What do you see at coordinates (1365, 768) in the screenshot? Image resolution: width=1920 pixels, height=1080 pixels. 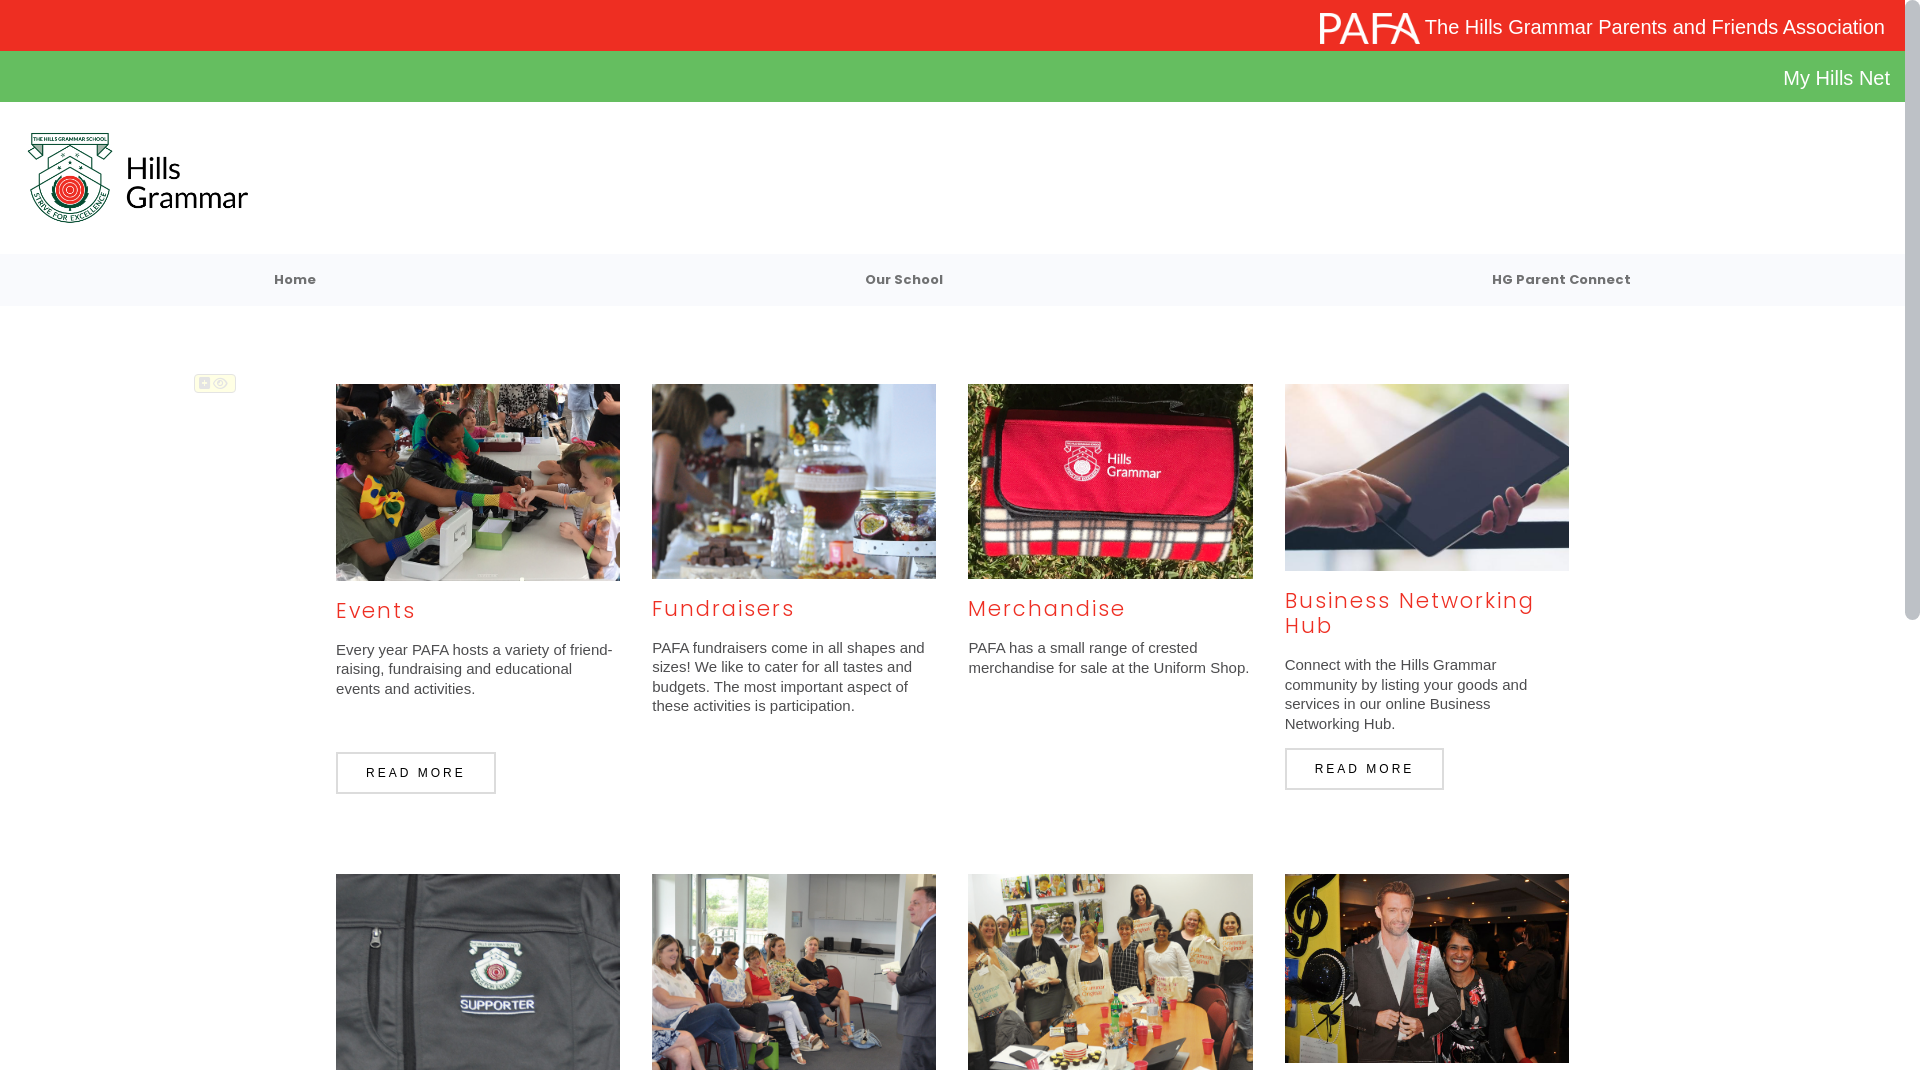 I see `READ MORE` at bounding box center [1365, 768].